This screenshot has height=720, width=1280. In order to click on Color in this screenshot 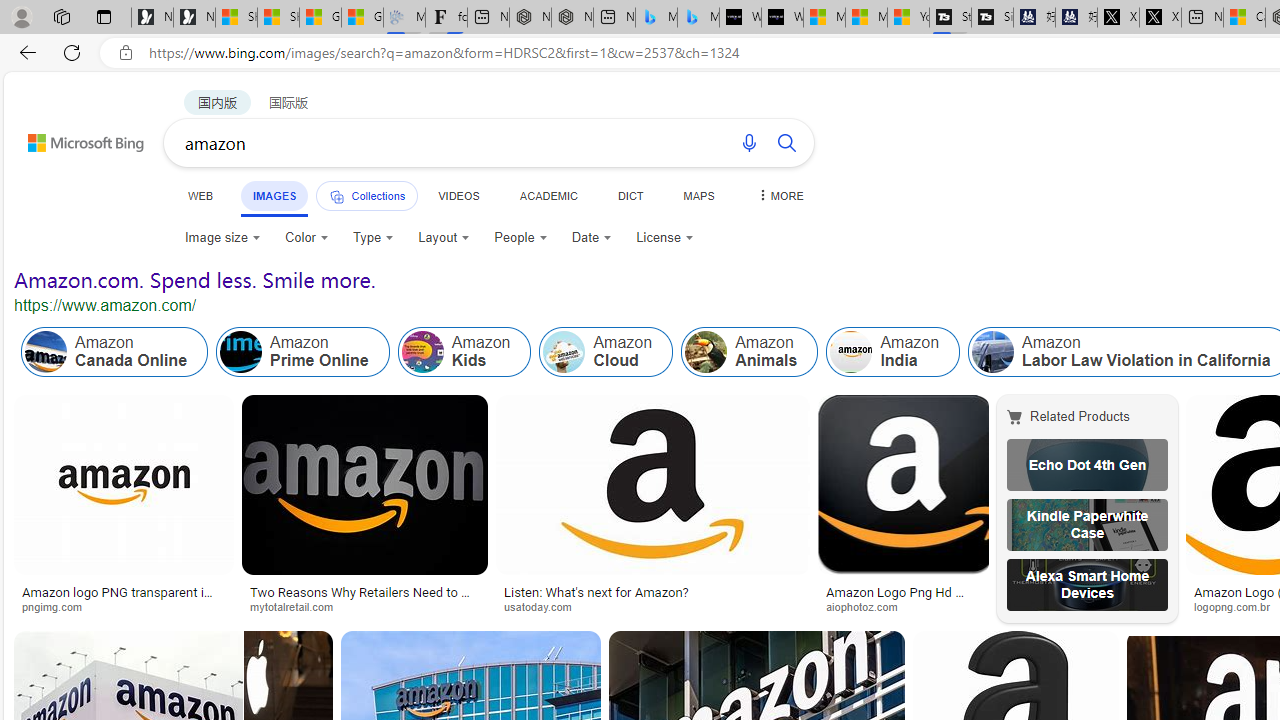, I will do `click(306, 238)`.